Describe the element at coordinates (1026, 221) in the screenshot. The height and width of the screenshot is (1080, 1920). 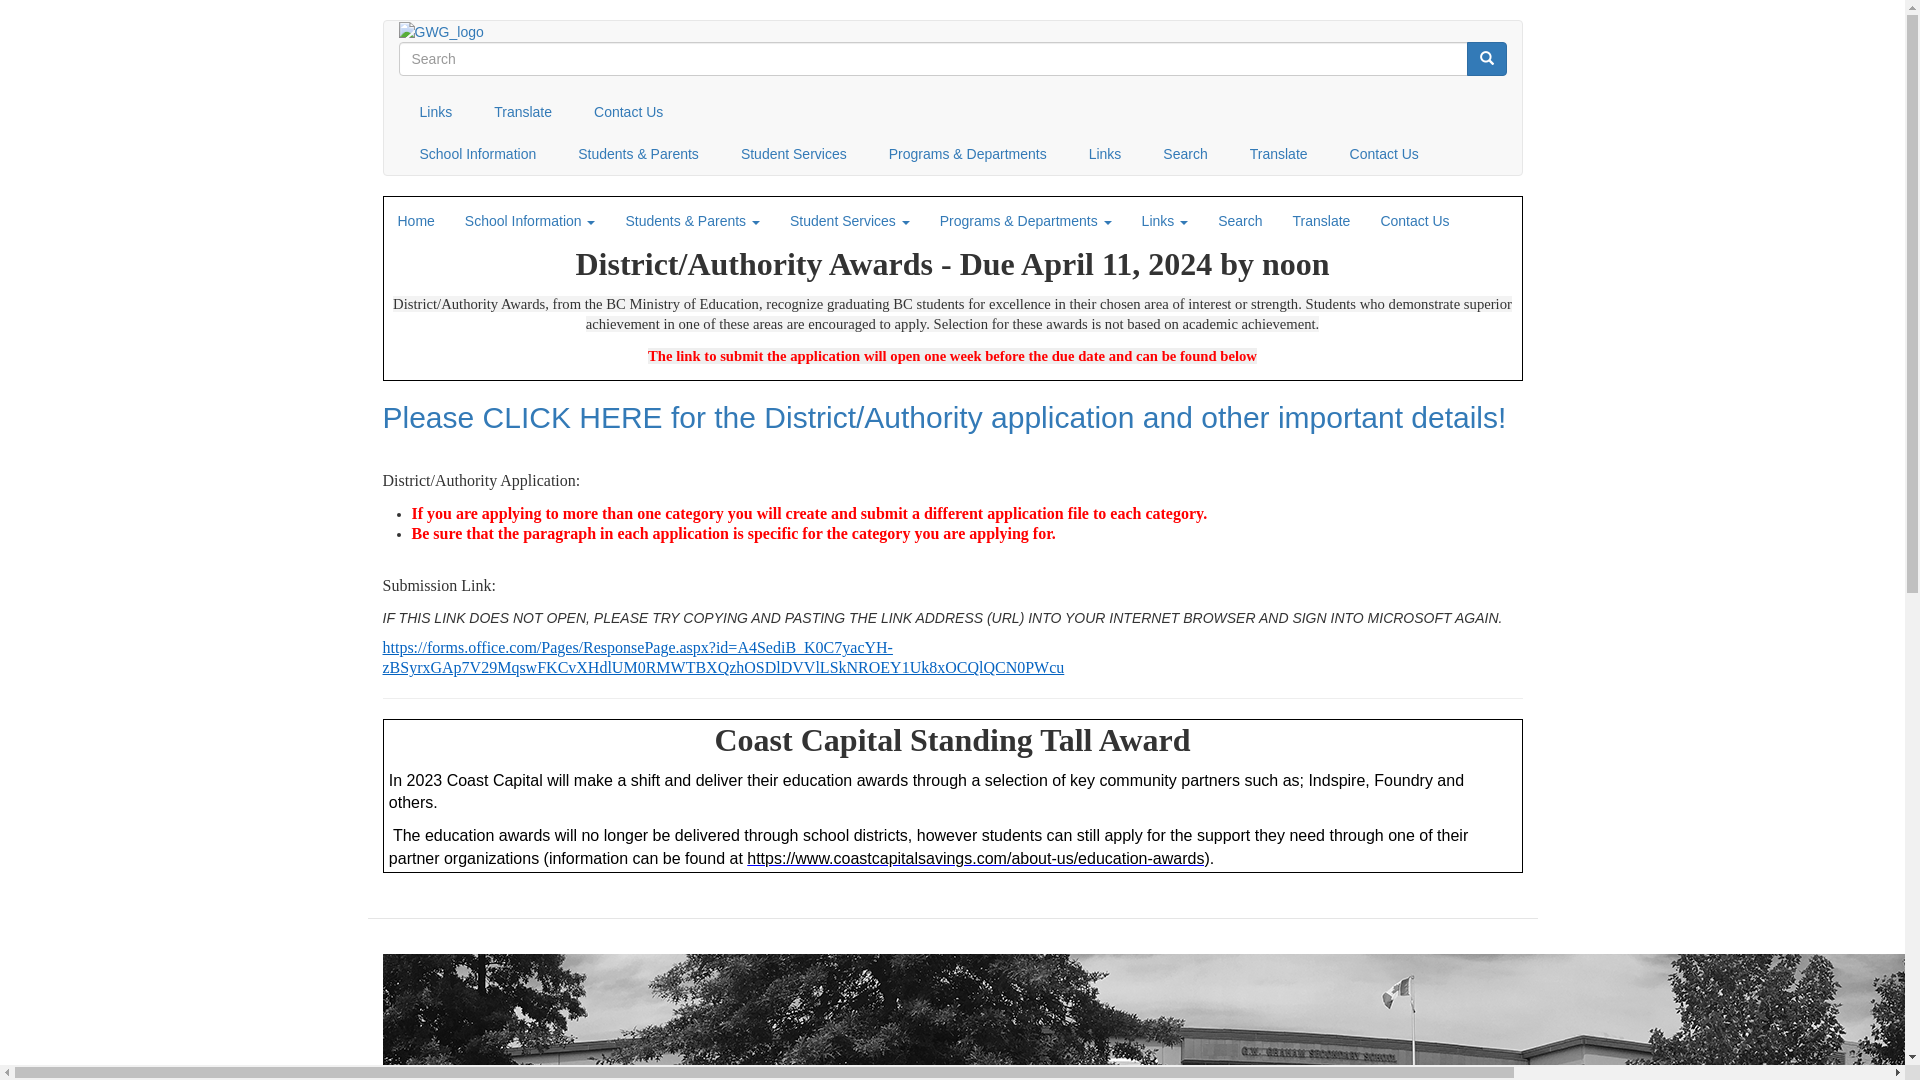
I see `Programs & Departments` at that location.